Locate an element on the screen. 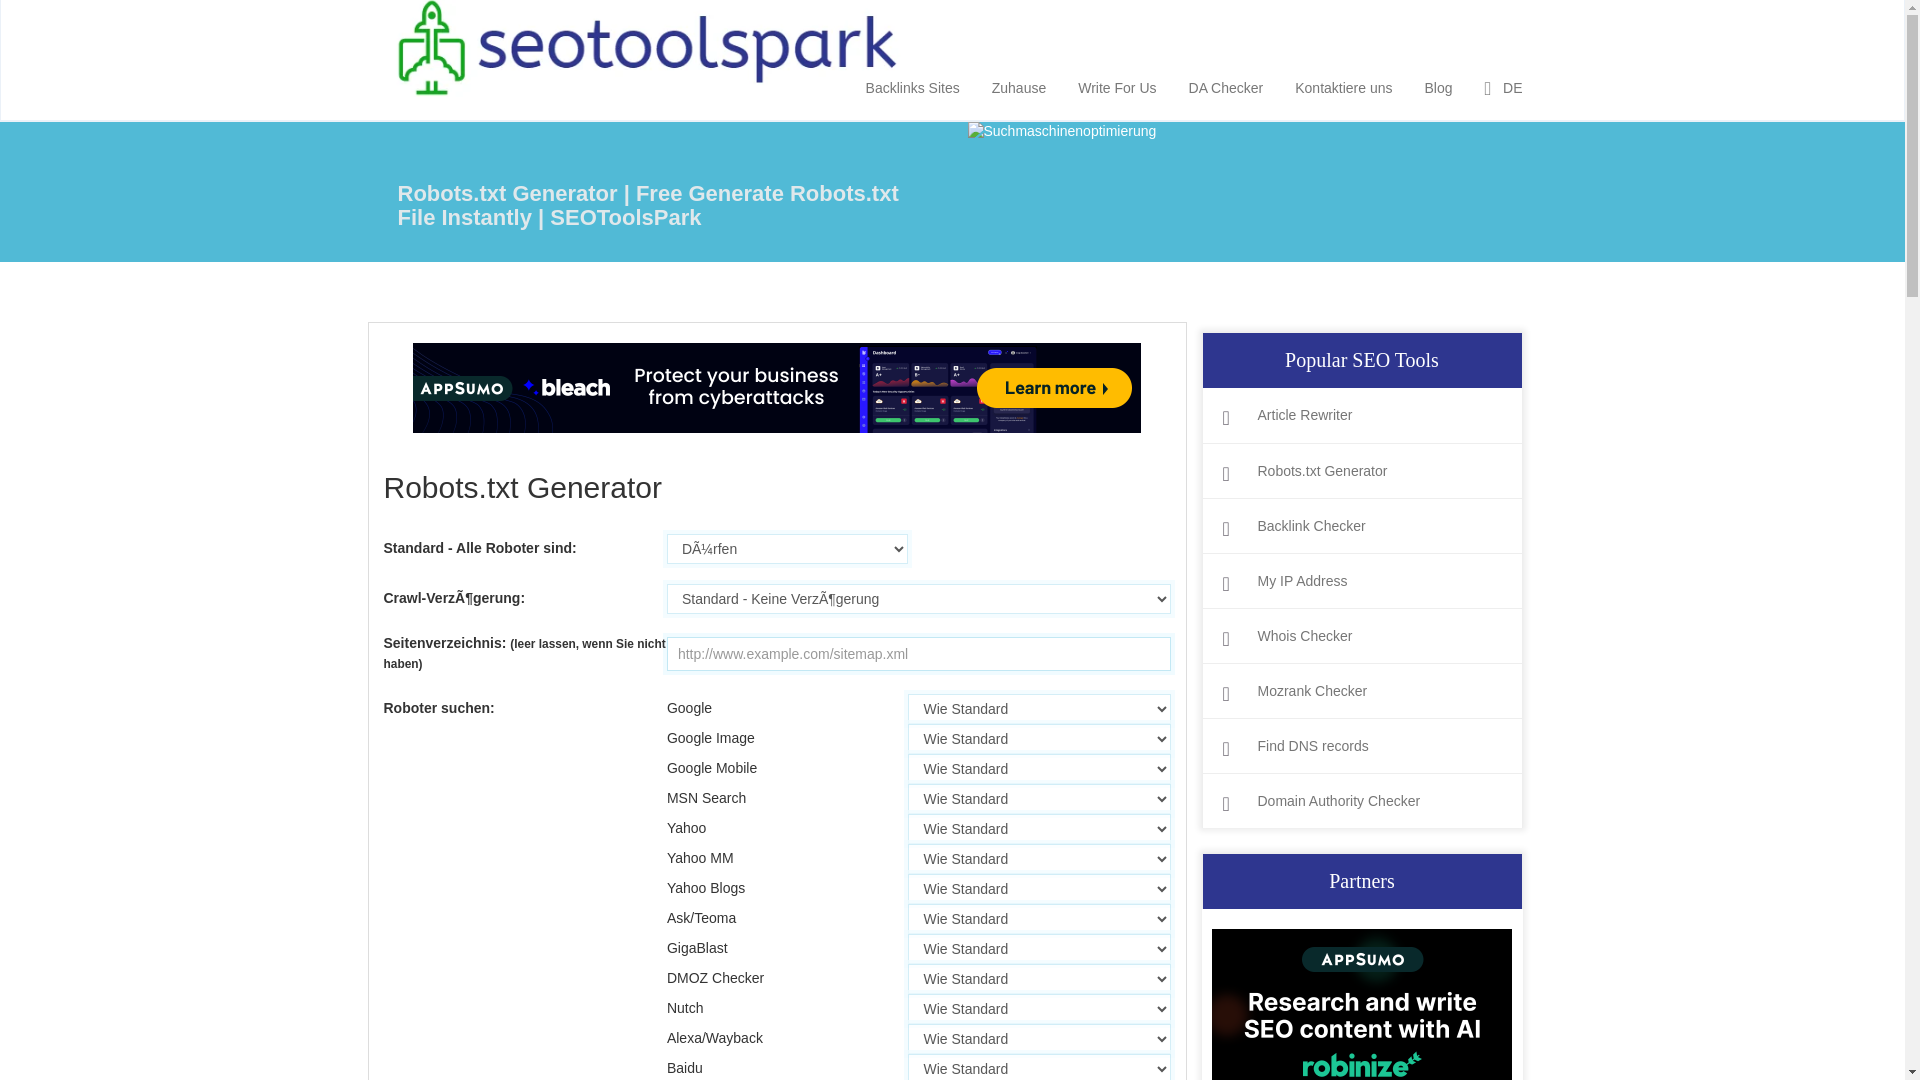  Backlink Checker is located at coordinates (1361, 526).